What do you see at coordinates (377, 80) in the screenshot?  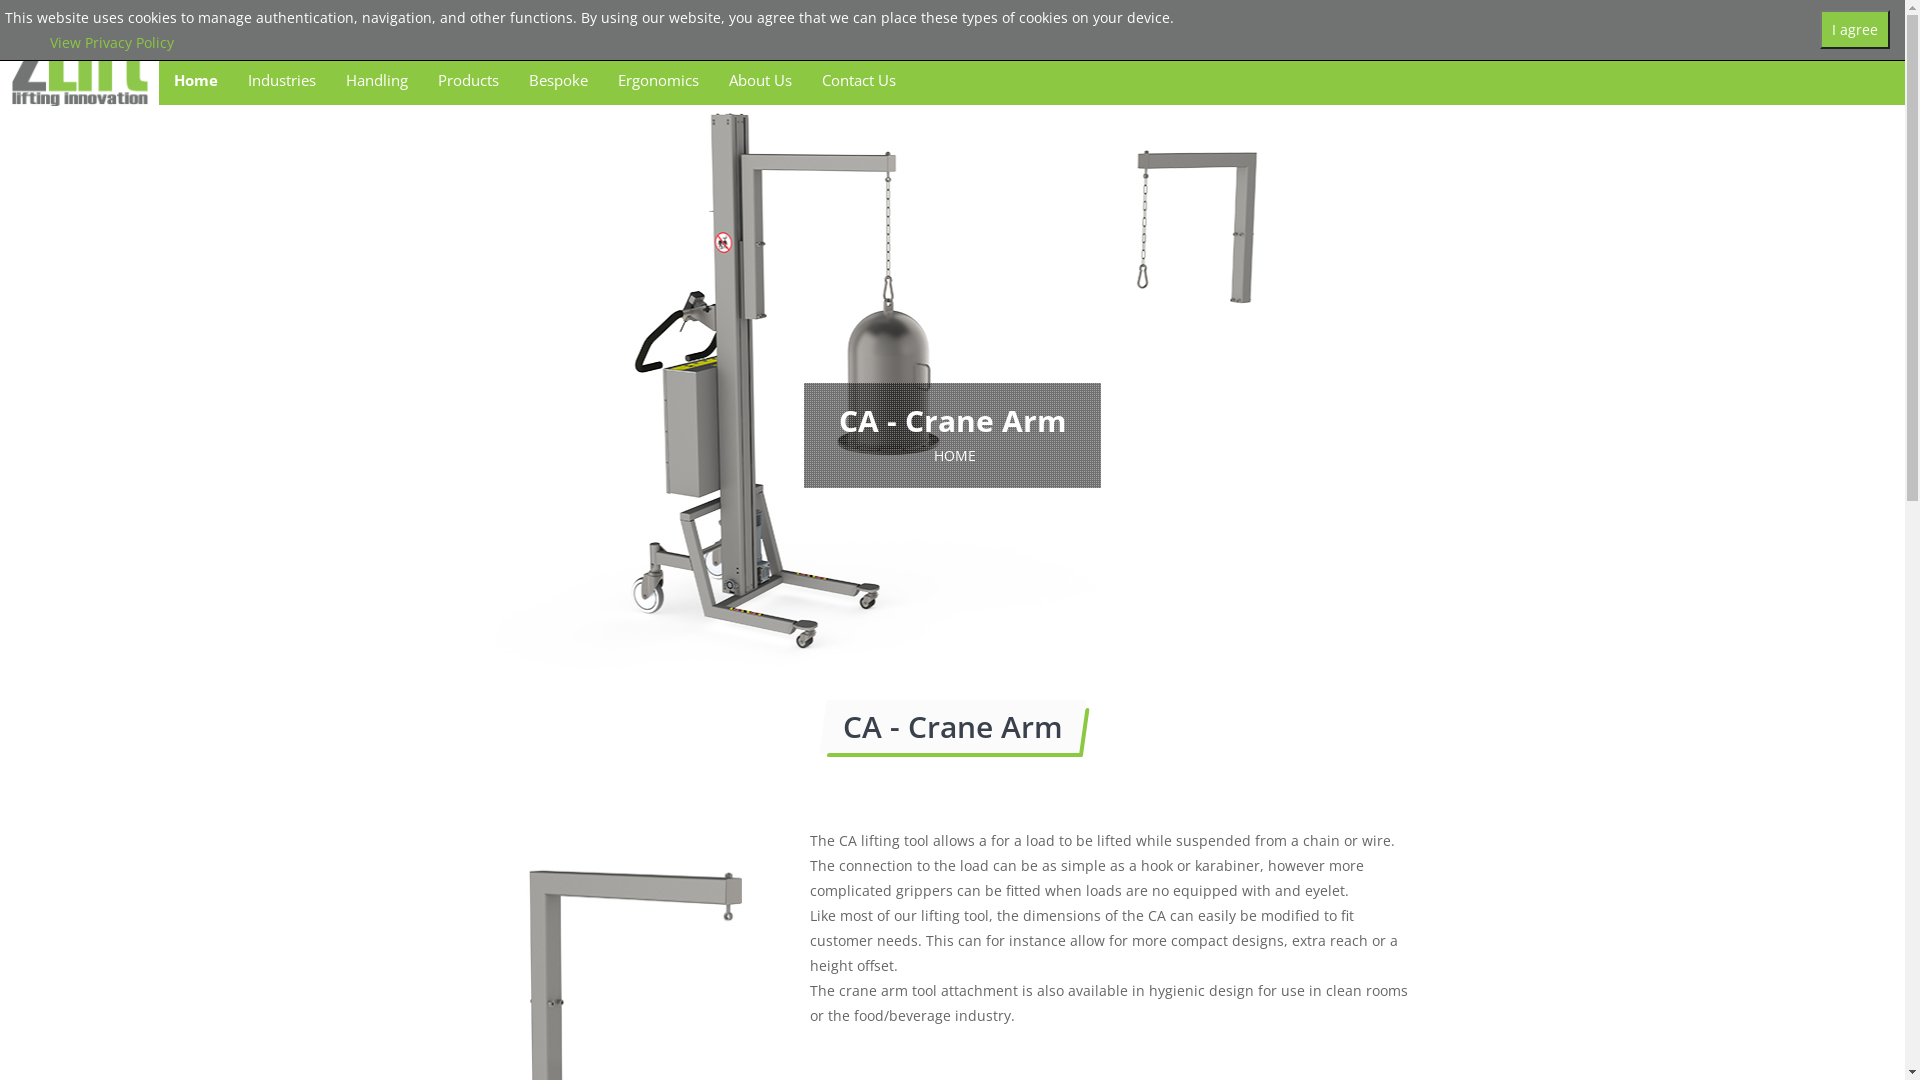 I see `Handling` at bounding box center [377, 80].